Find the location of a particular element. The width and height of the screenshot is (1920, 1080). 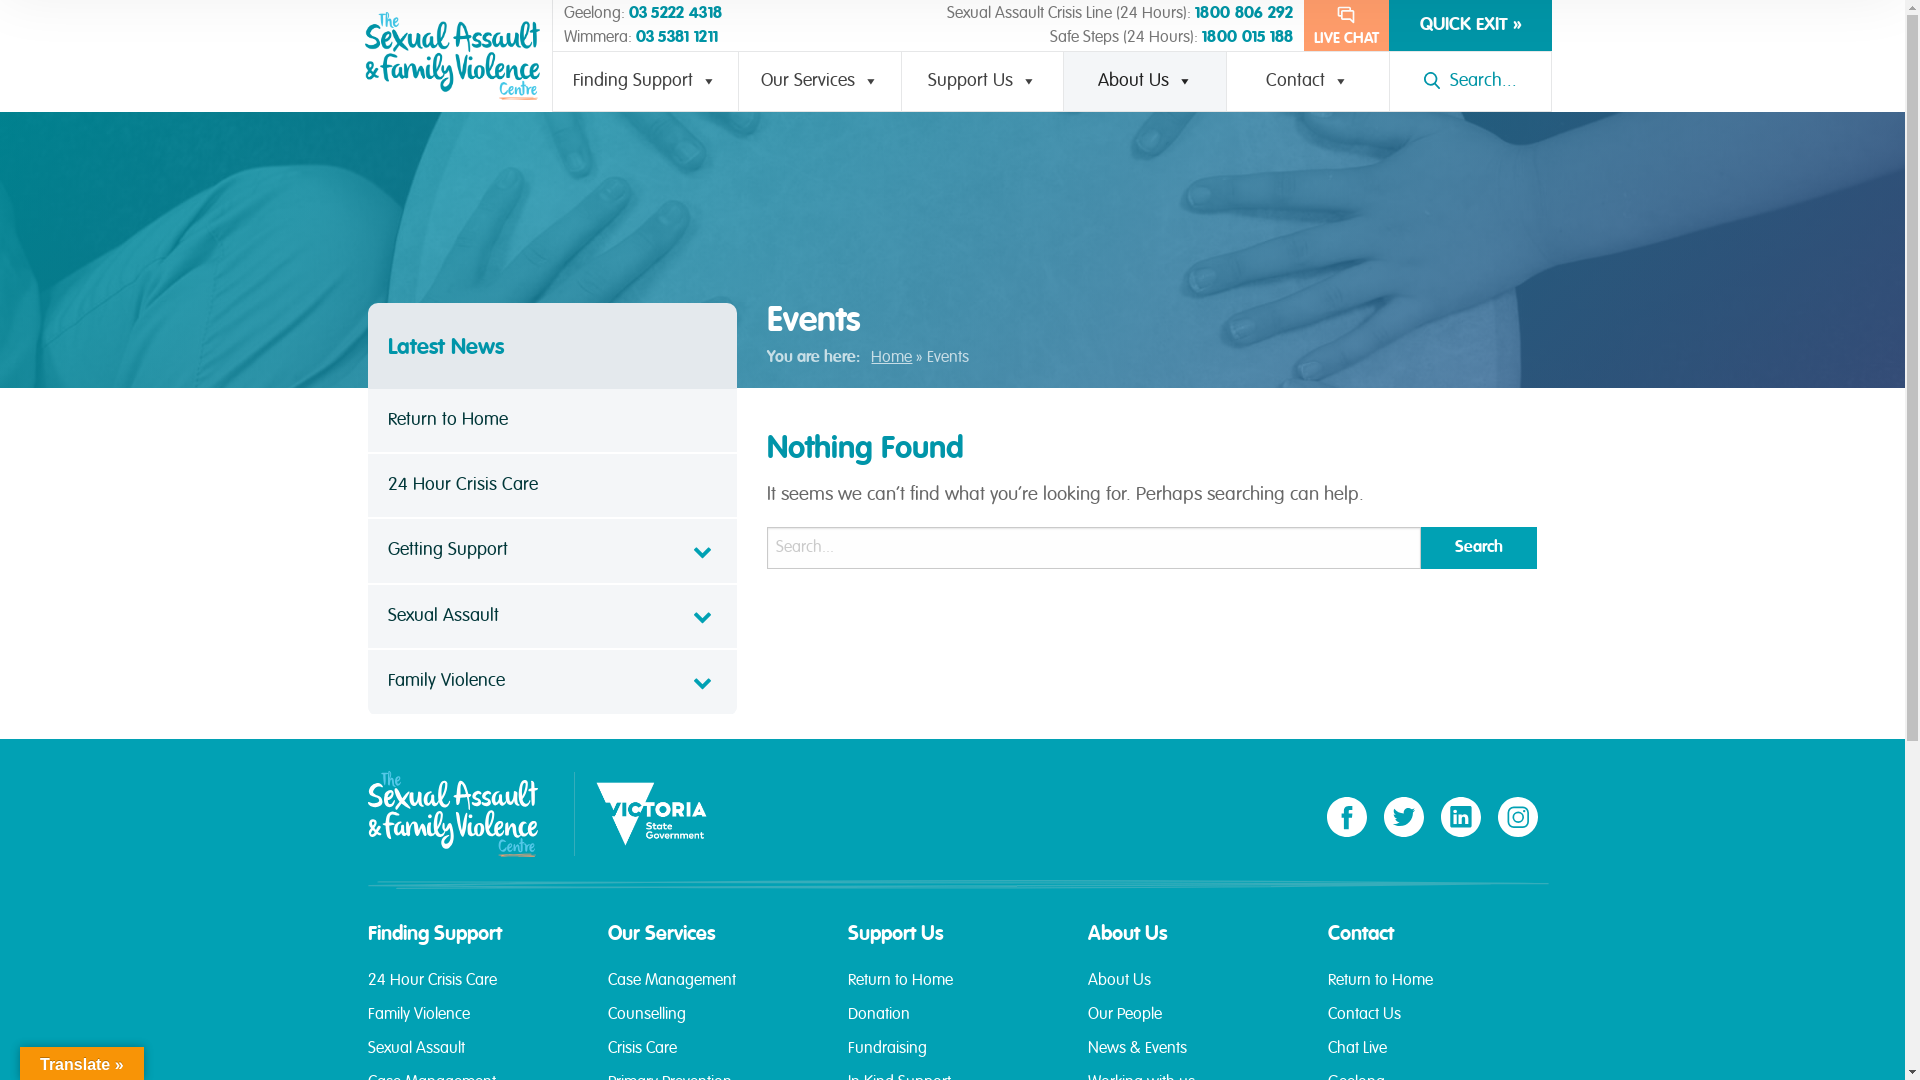

Search is located at coordinates (1479, 548).